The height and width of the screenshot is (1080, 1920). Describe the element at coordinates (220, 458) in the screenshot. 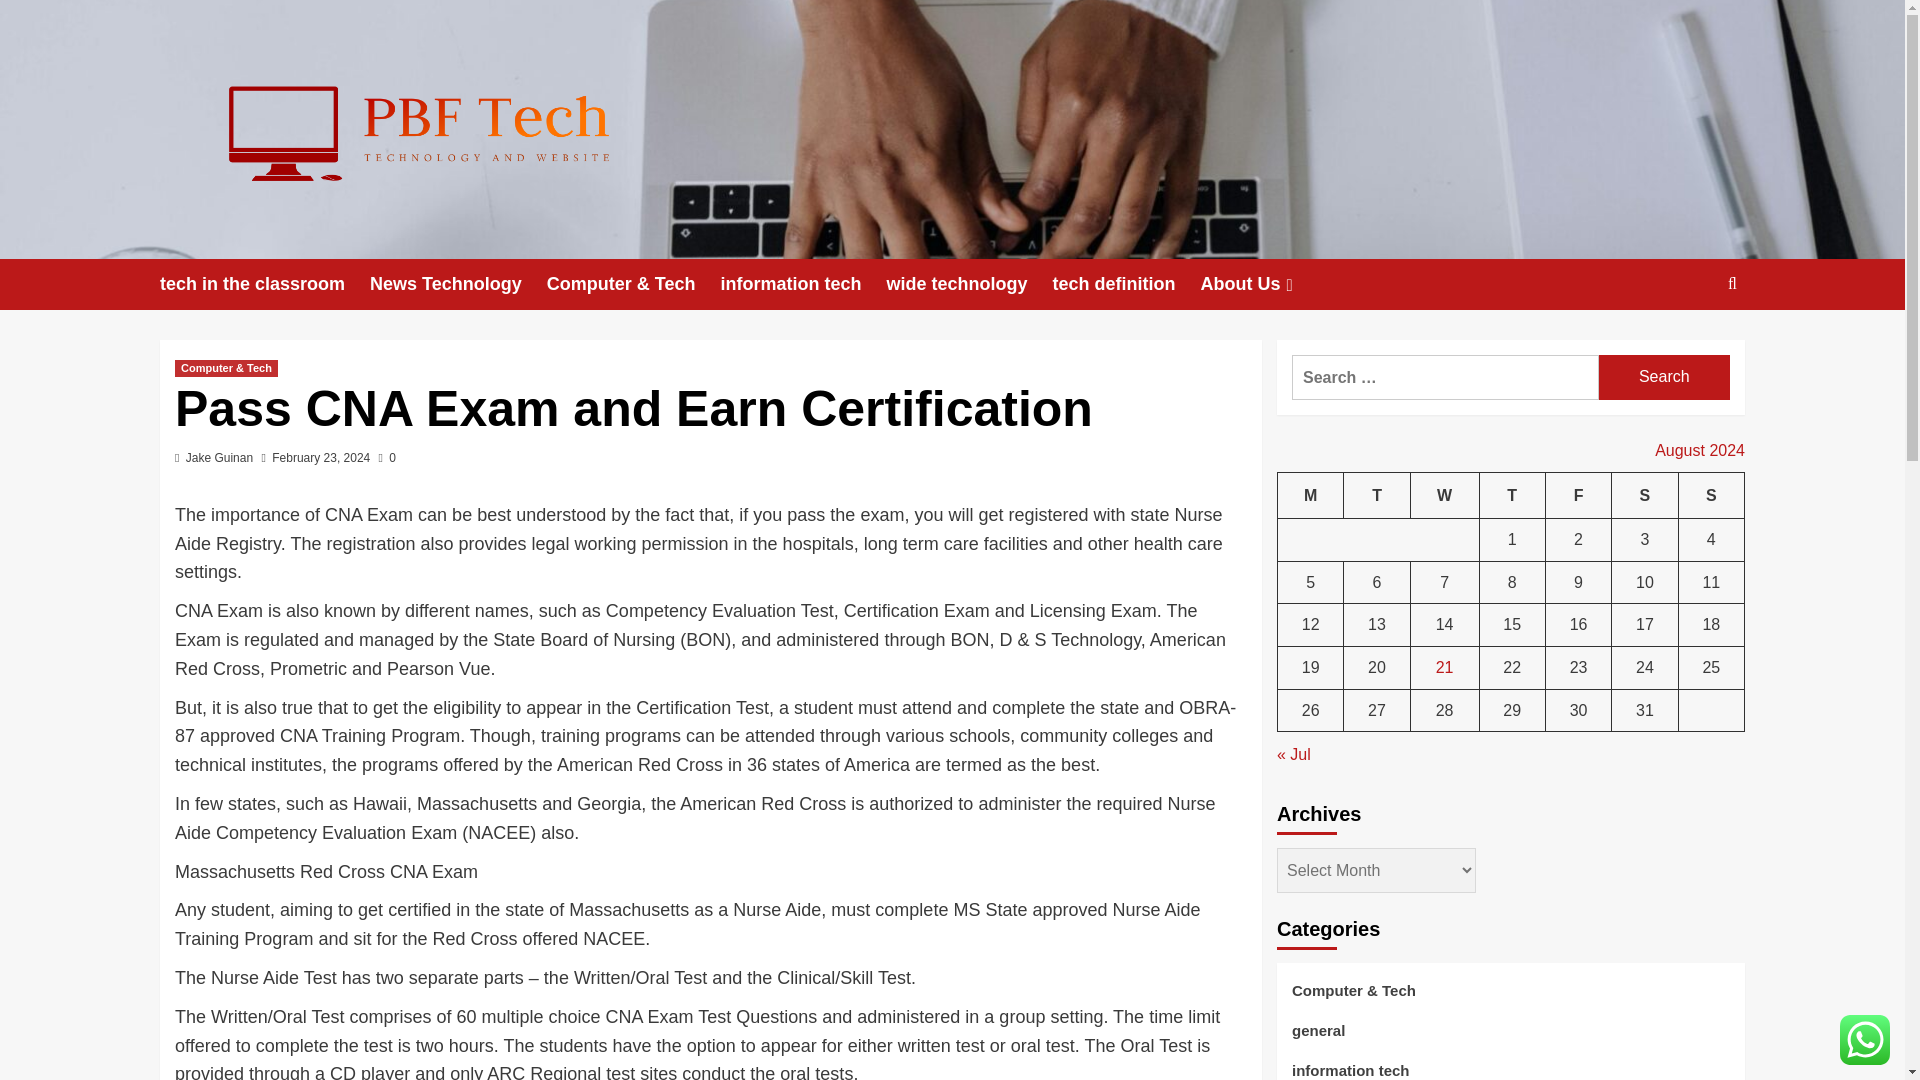

I see `Jake Guinan` at that location.